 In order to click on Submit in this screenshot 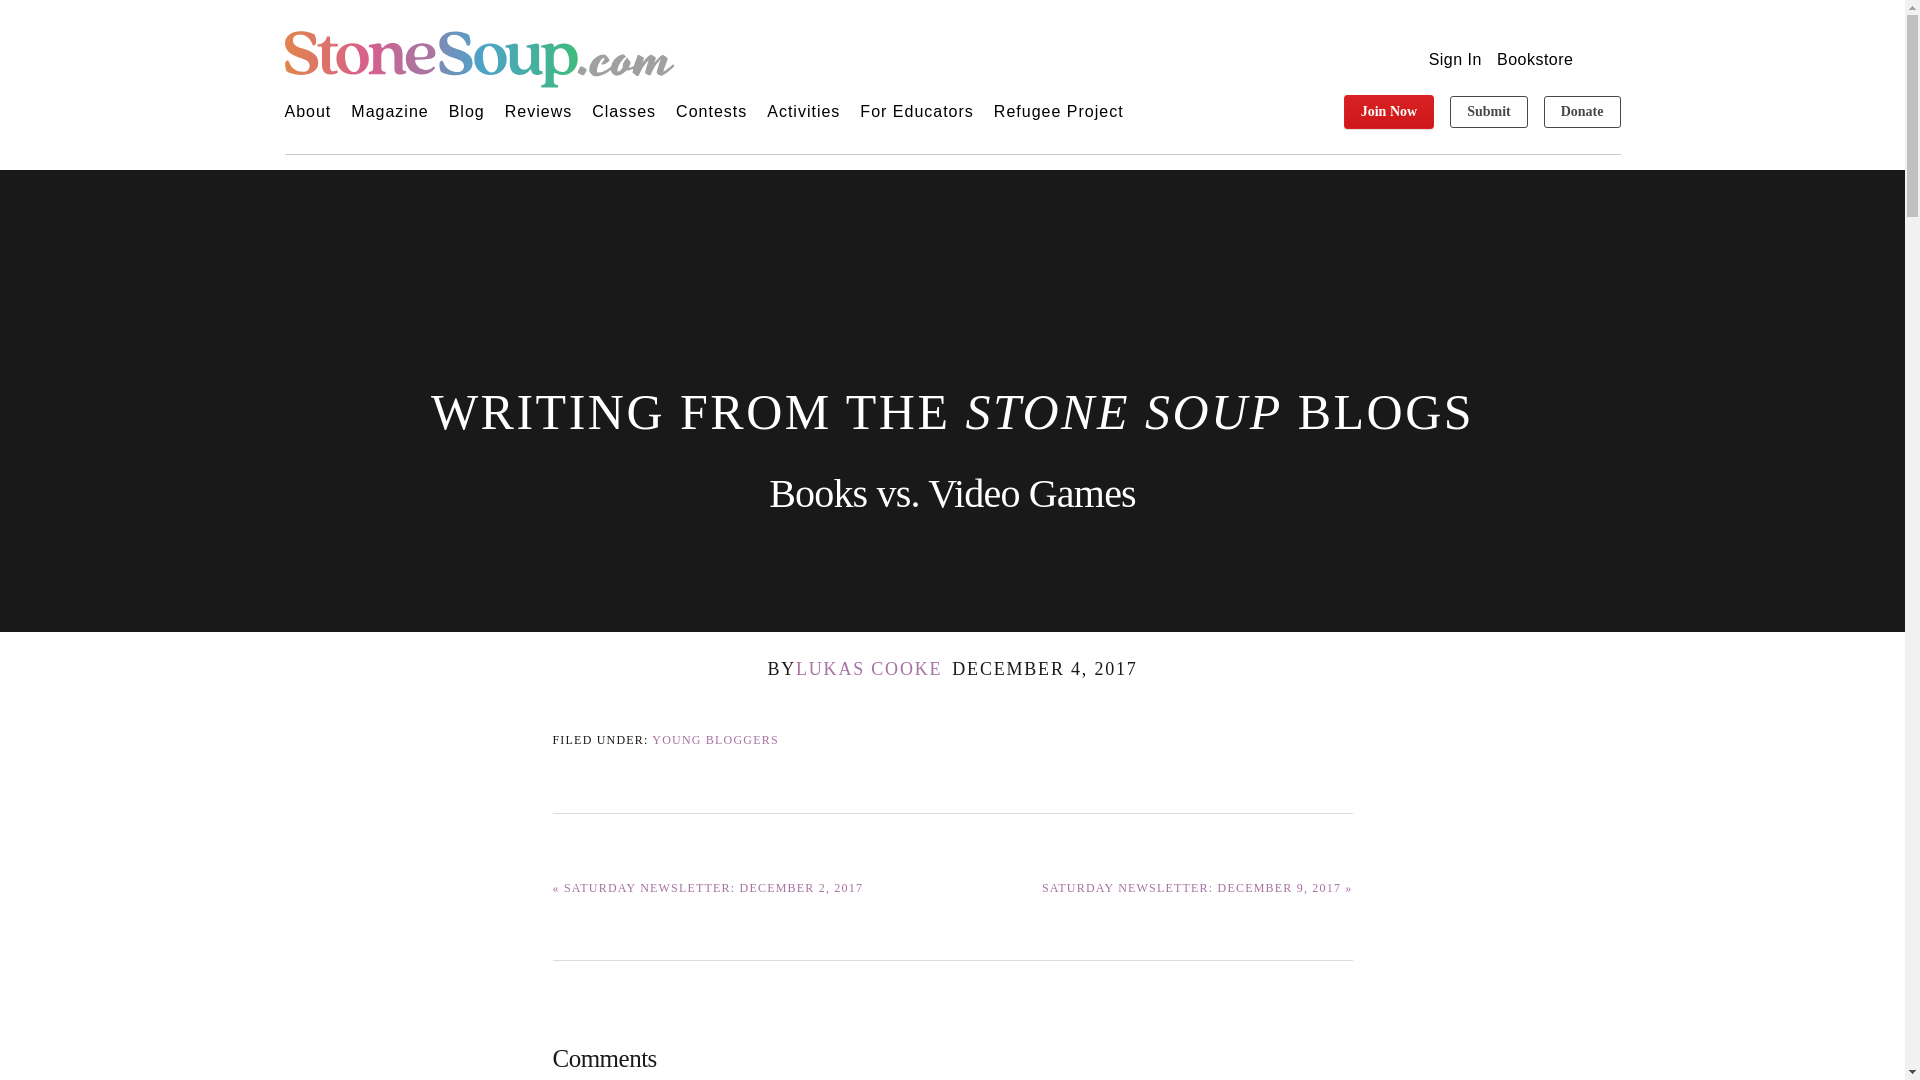, I will do `click(1488, 112)`.